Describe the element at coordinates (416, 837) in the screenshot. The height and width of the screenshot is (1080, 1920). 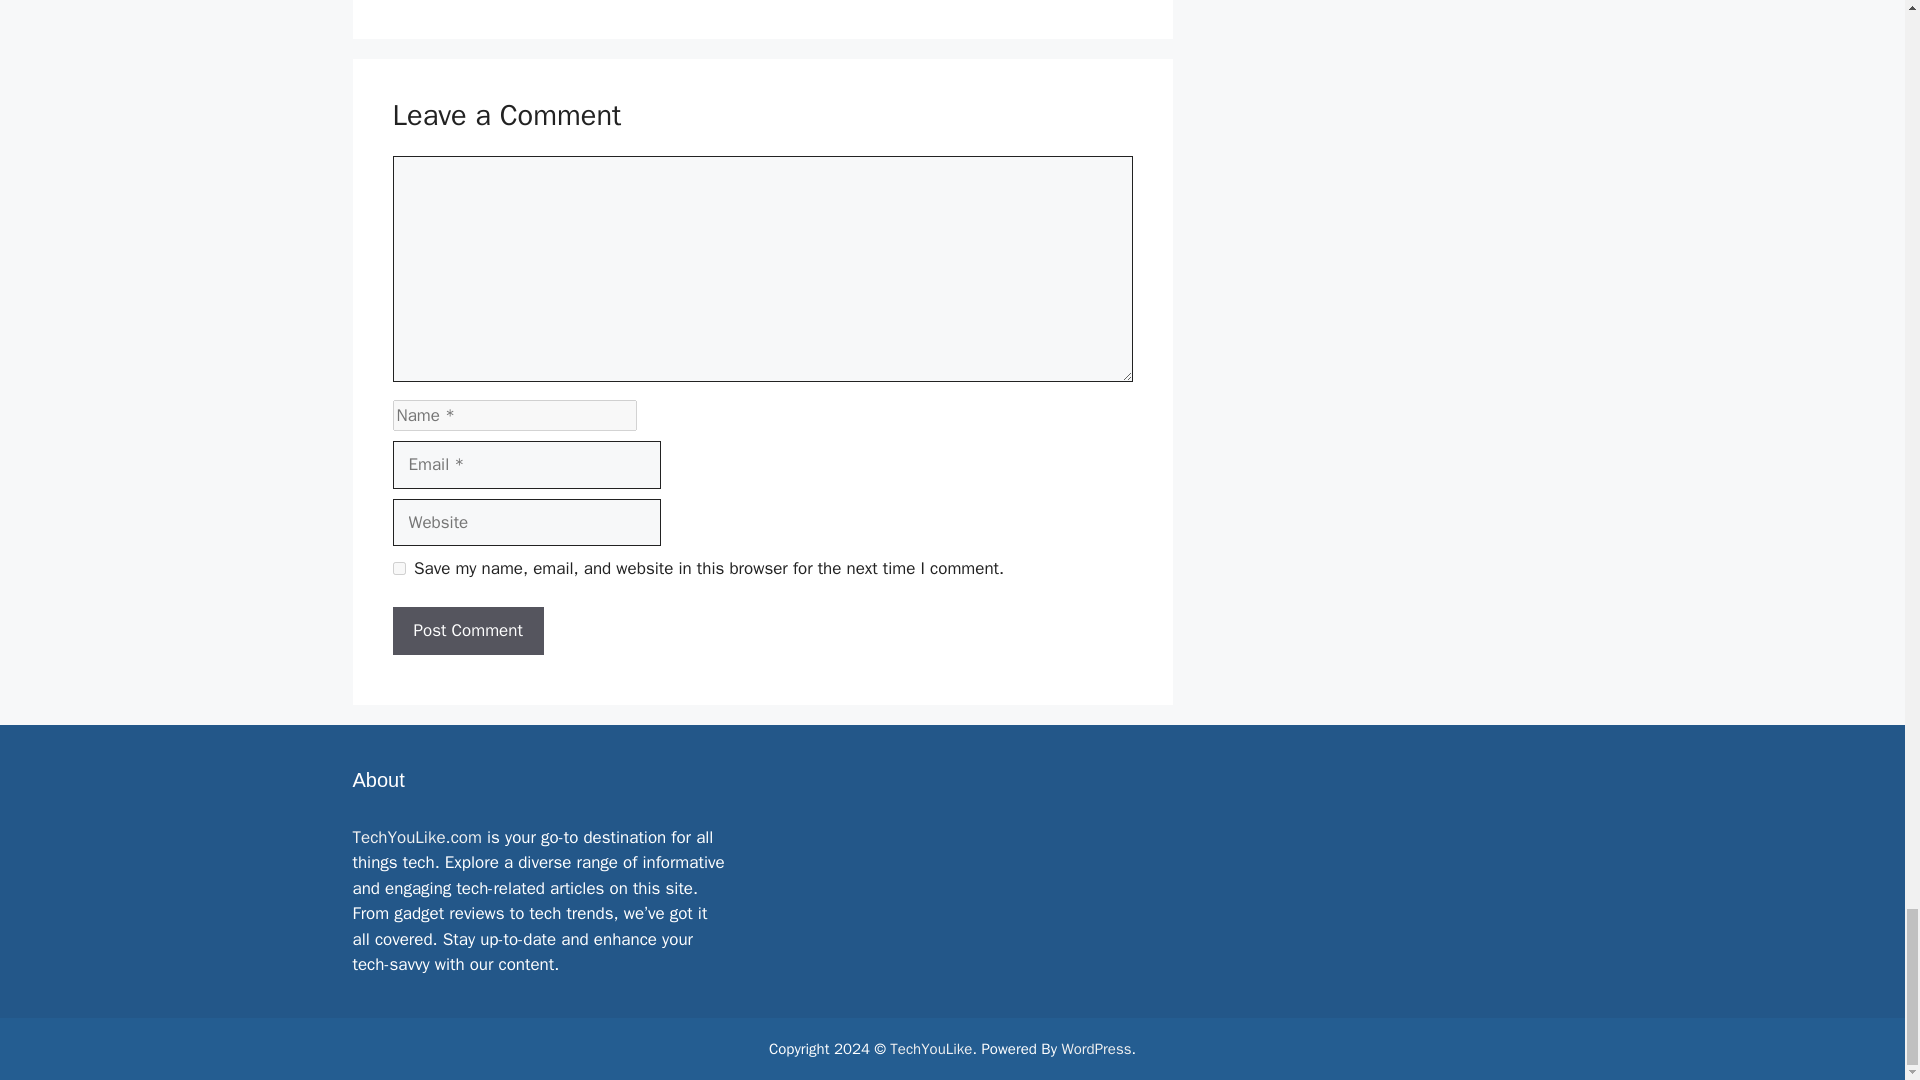
I see `TechYouLike.com` at that location.